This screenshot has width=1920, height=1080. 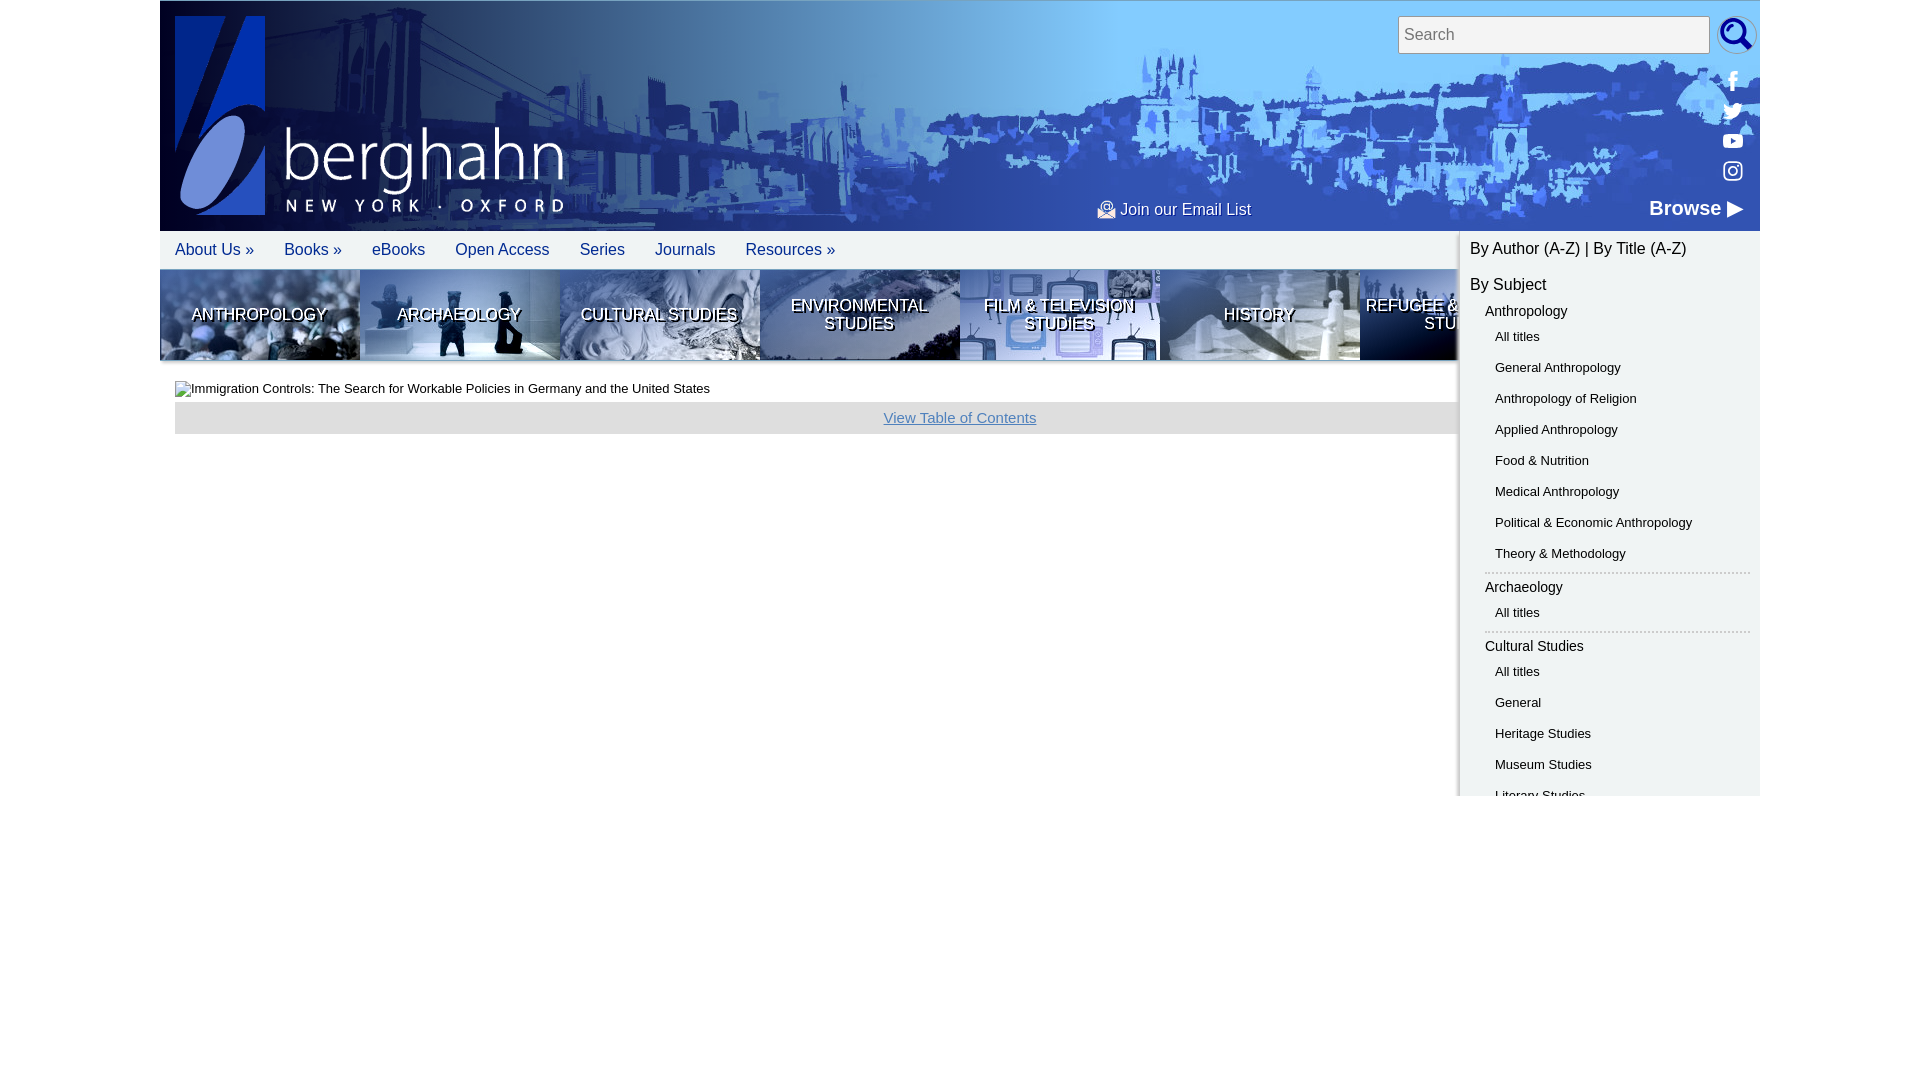 What do you see at coordinates (1534, 646) in the screenshot?
I see `Cultural Studies` at bounding box center [1534, 646].